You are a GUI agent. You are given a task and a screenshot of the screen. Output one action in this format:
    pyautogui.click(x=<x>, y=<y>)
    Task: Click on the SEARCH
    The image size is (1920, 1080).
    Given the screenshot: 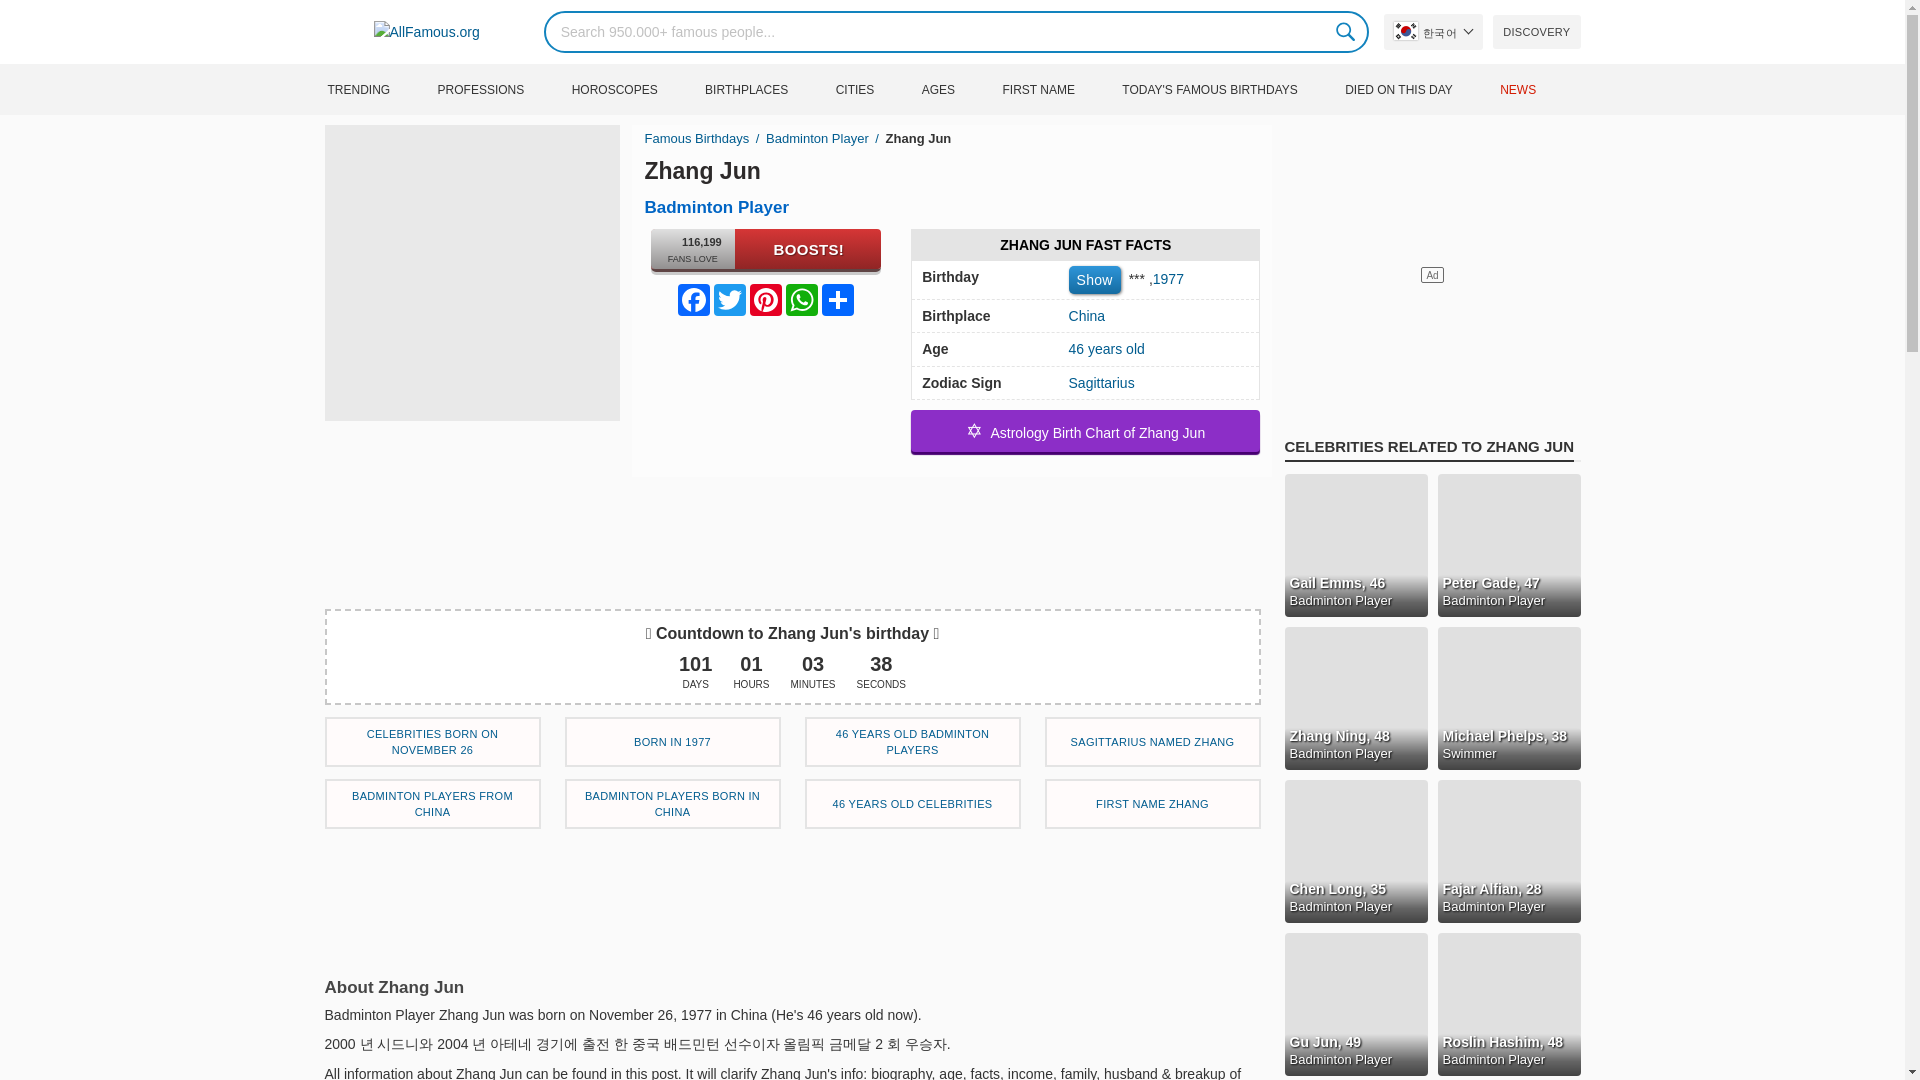 What is the action you would take?
    pyautogui.click(x=1347, y=31)
    